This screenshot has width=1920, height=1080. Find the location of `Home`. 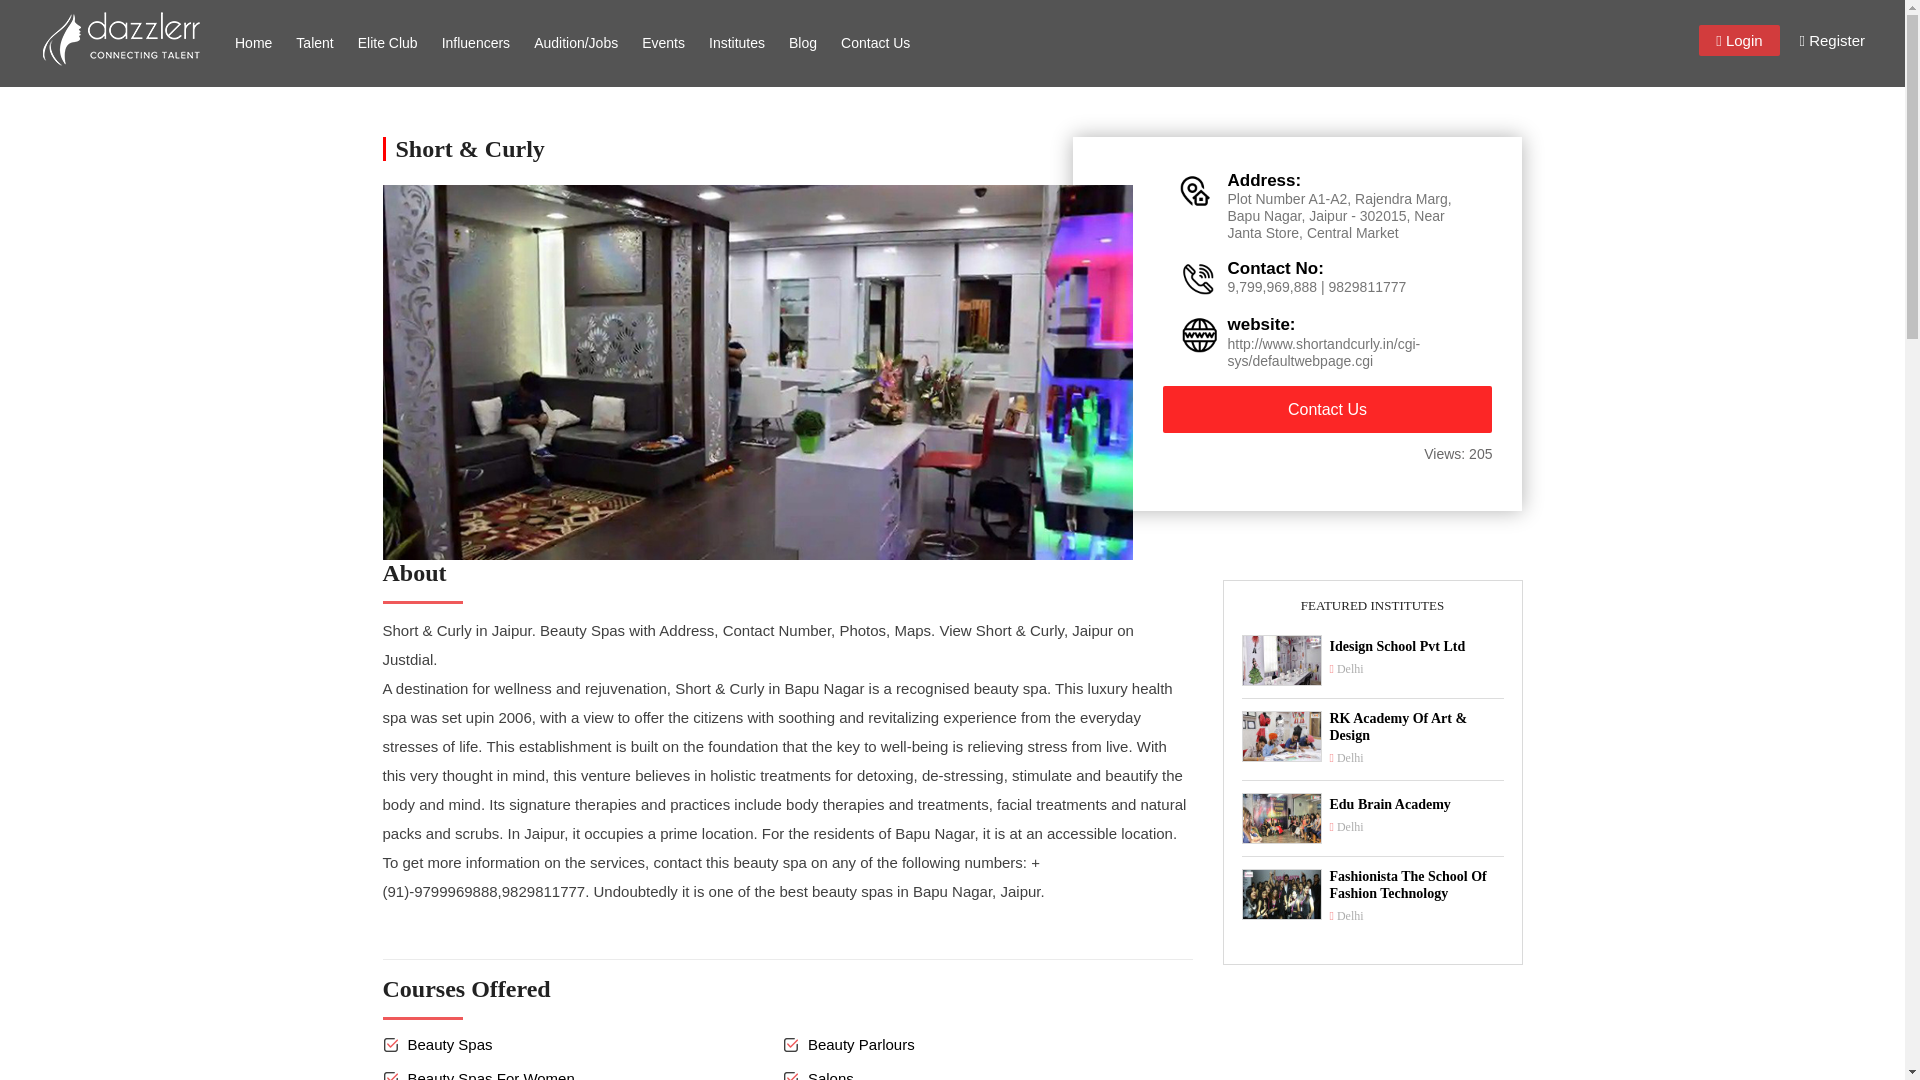

Home is located at coordinates (253, 43).